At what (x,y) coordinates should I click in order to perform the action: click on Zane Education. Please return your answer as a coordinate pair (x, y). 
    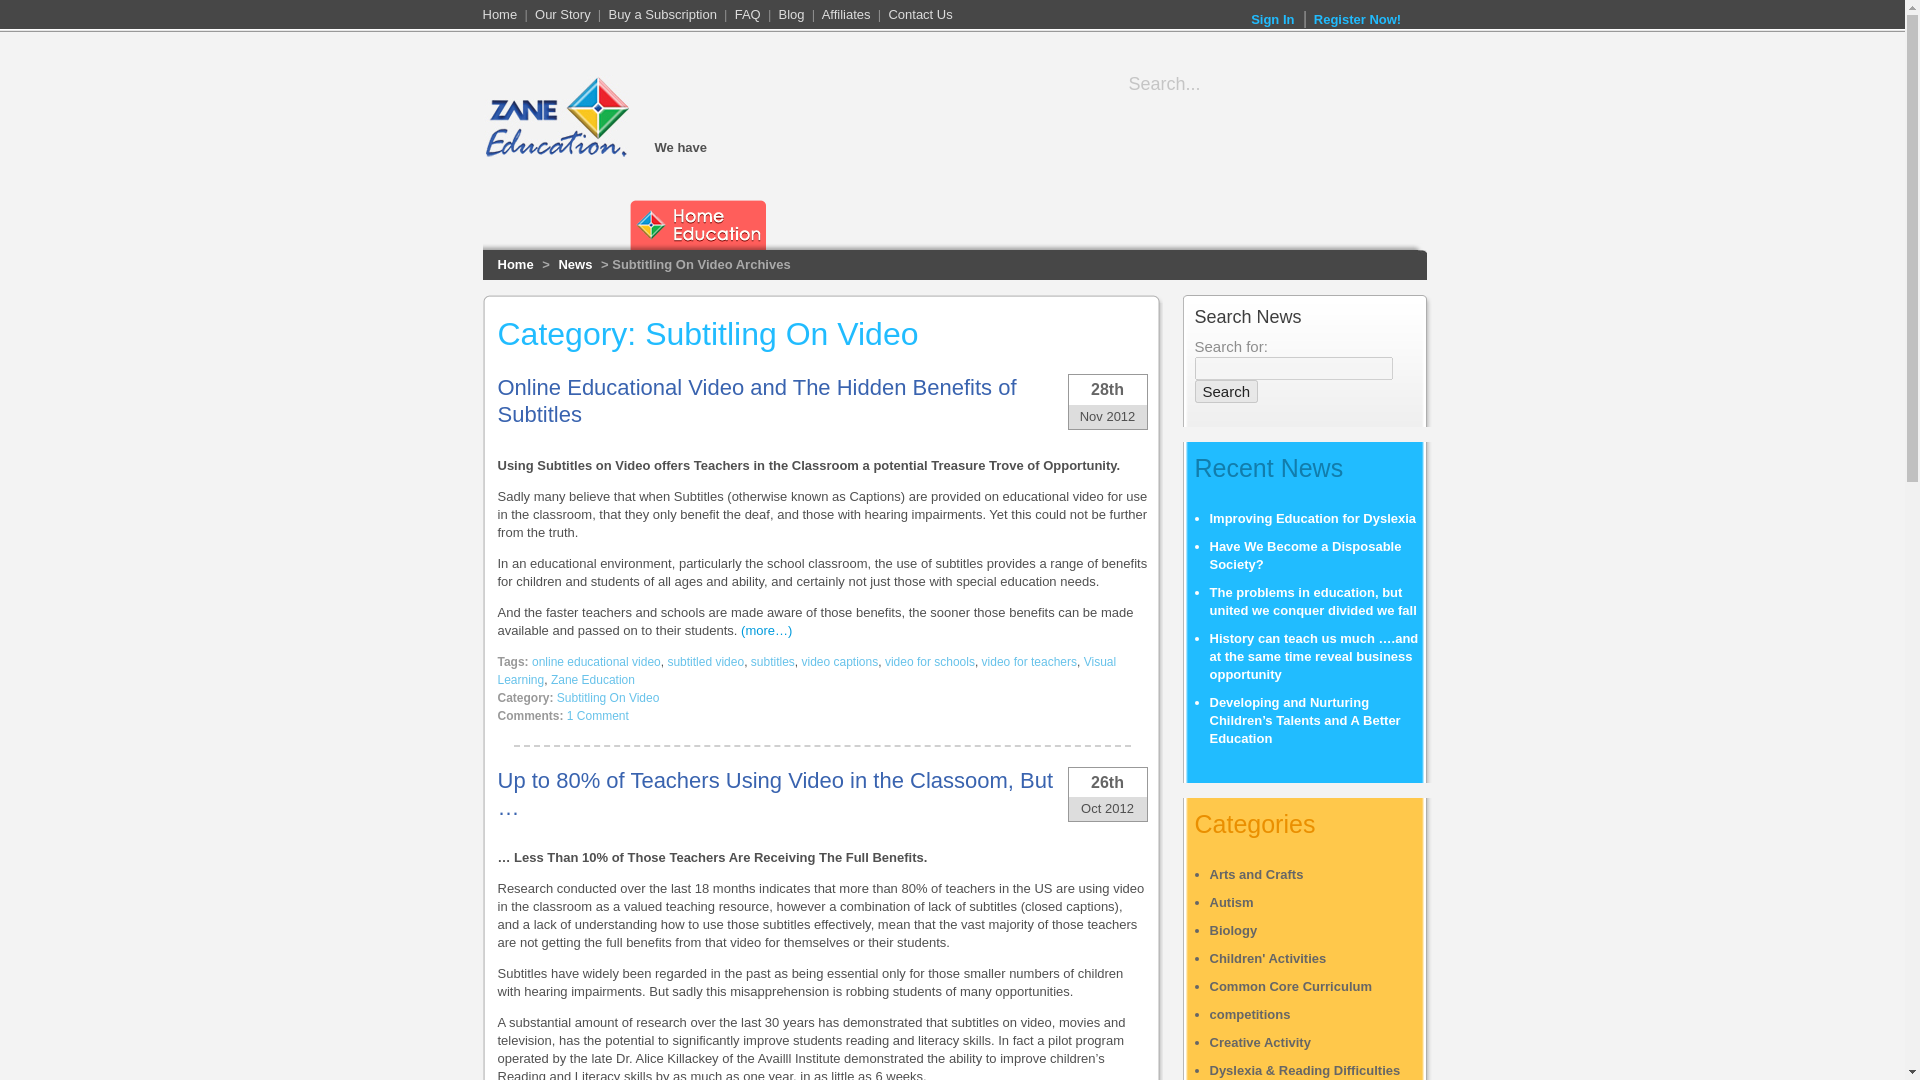
    Looking at the image, I should click on (593, 679).